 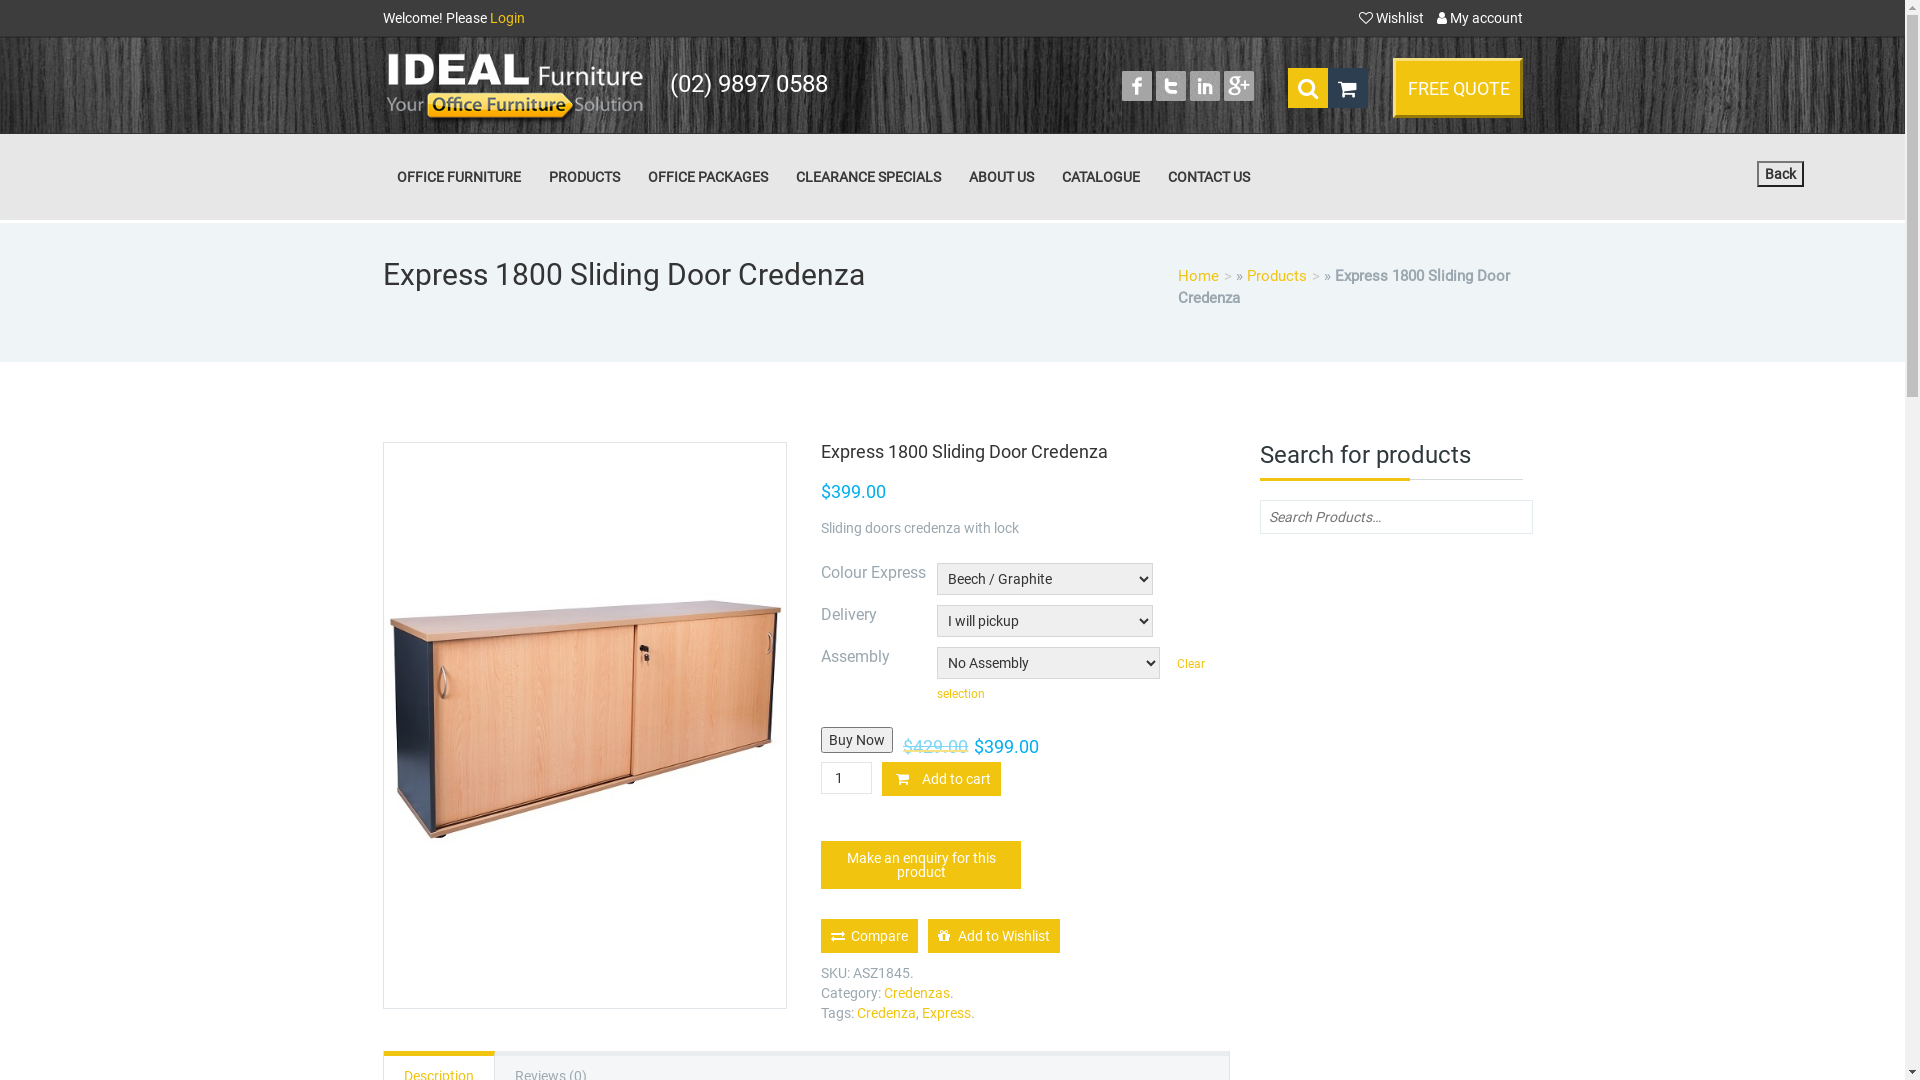 What do you see at coordinates (1205, 276) in the screenshot?
I see `Home` at bounding box center [1205, 276].